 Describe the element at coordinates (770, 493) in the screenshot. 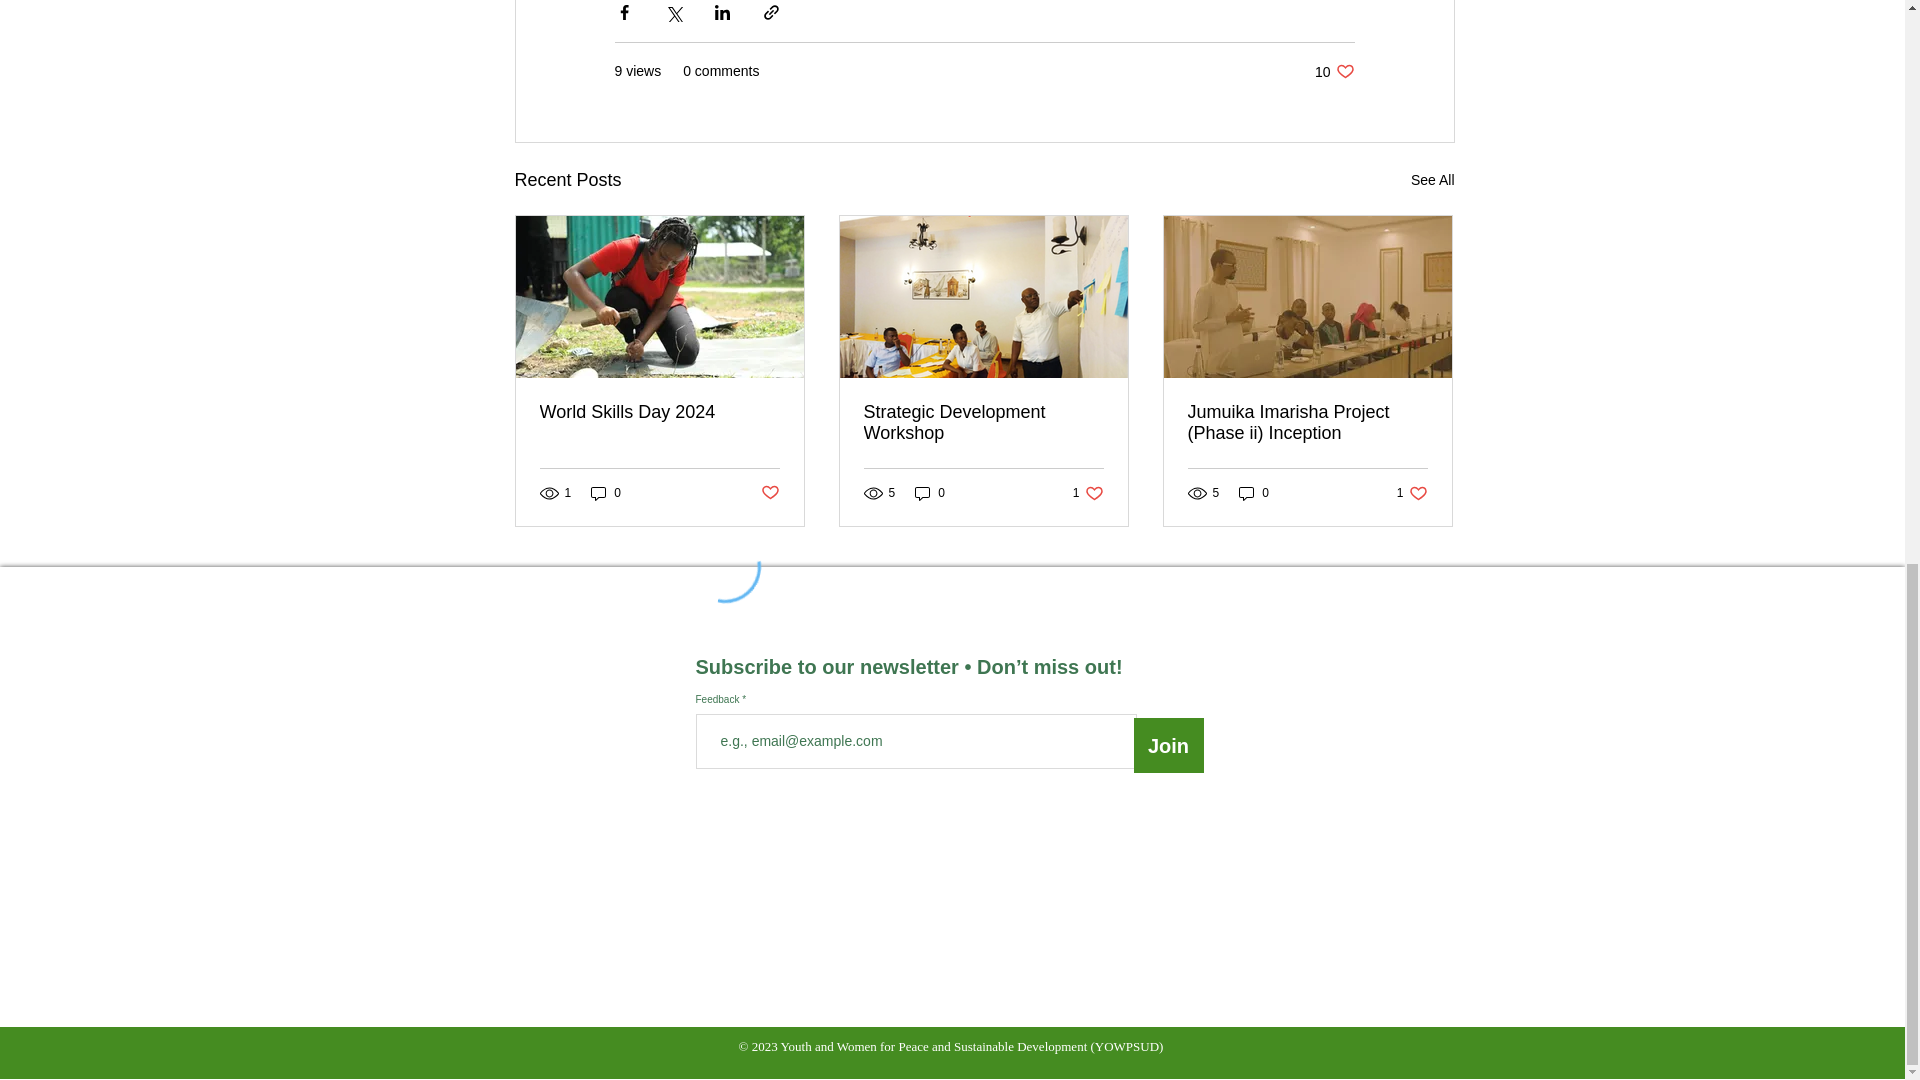

I see `0` at that location.